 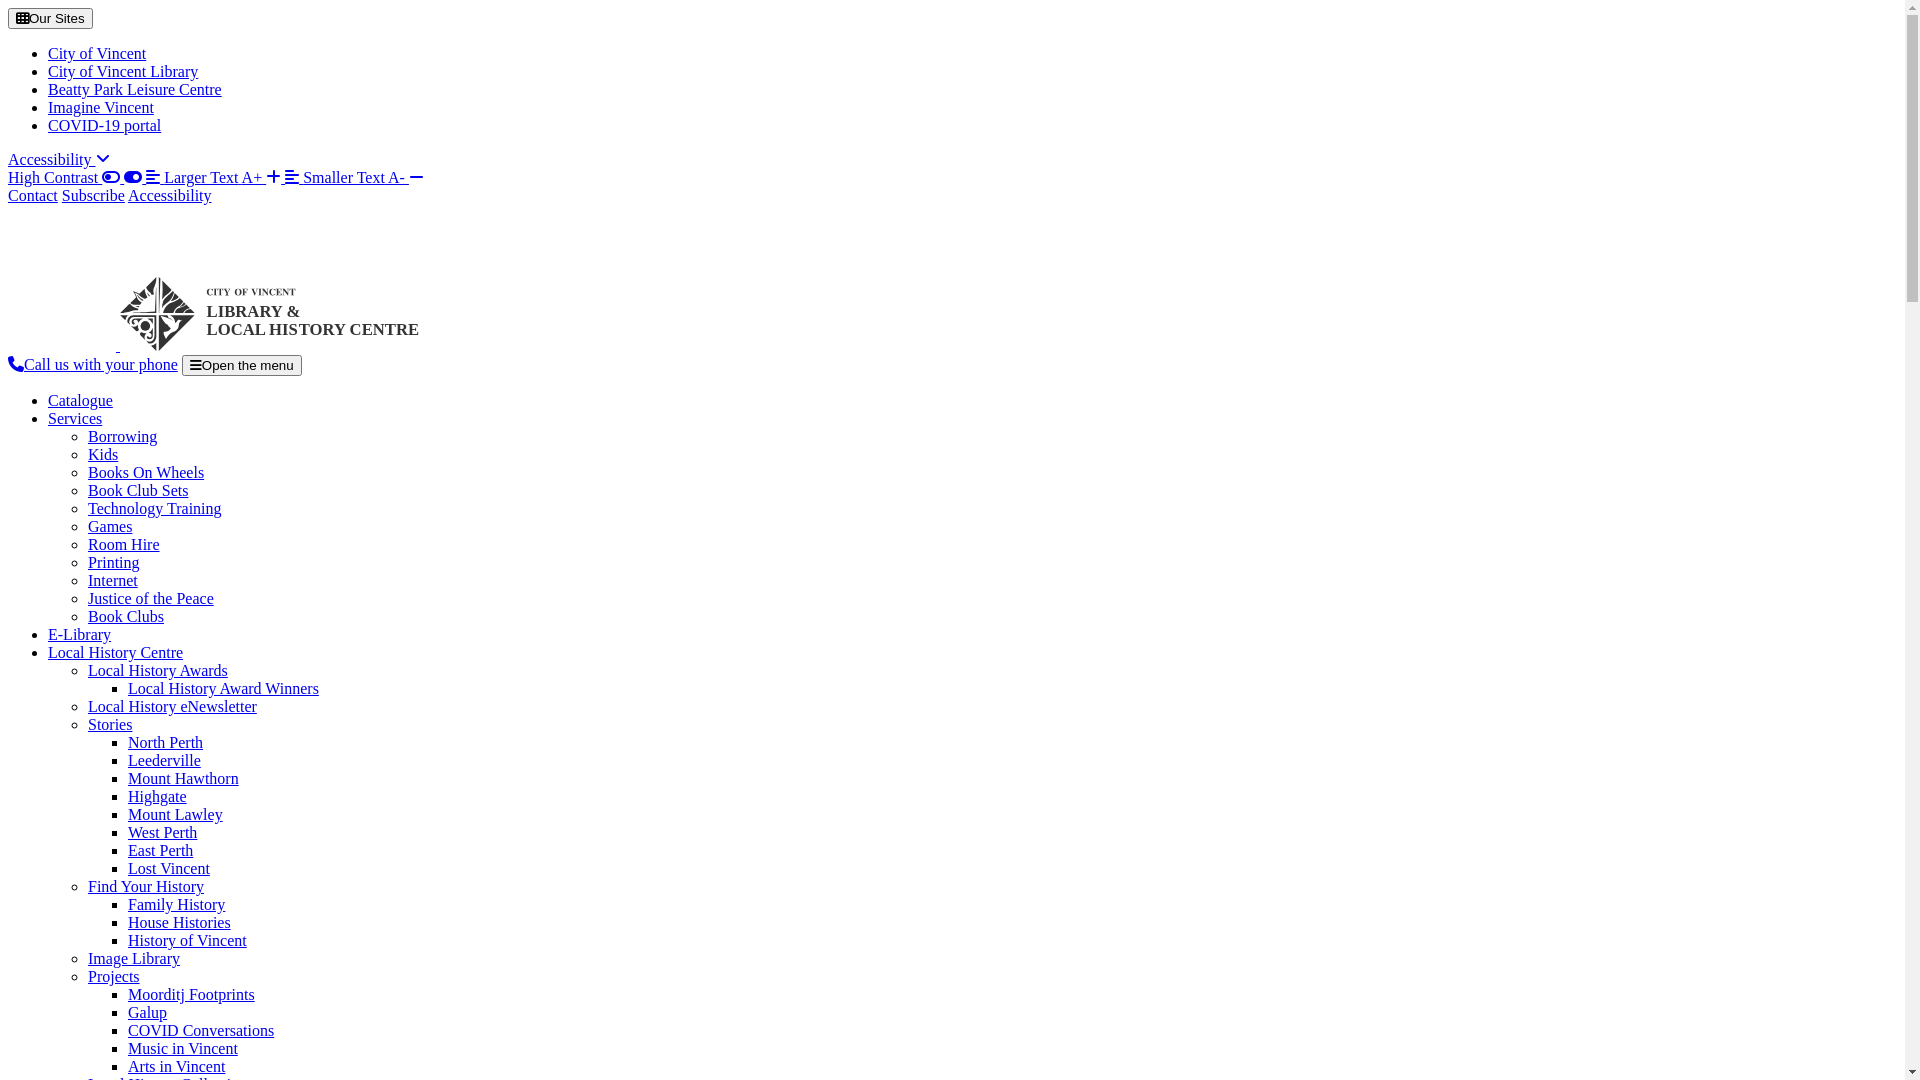 I want to click on Lost Vincent, so click(x=169, y=868).